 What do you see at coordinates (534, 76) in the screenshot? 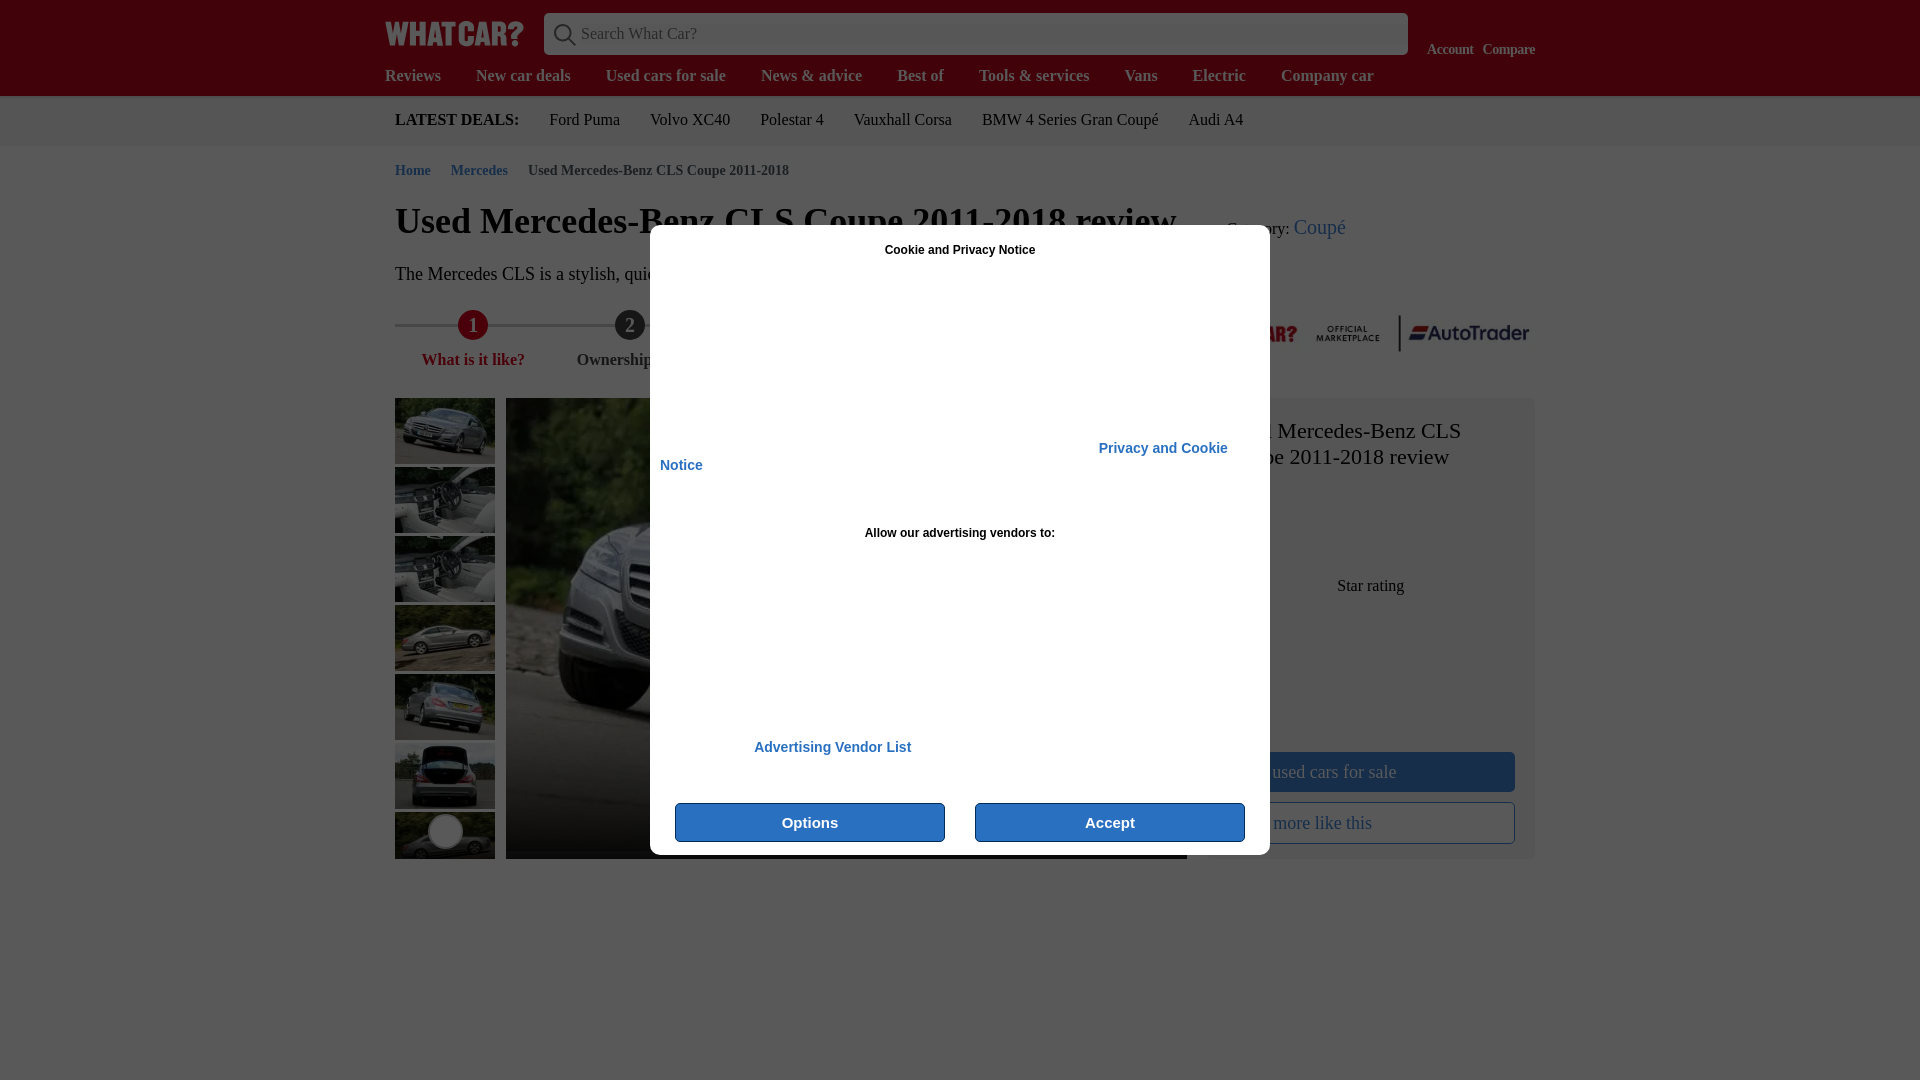
I see `New car deals` at bounding box center [534, 76].